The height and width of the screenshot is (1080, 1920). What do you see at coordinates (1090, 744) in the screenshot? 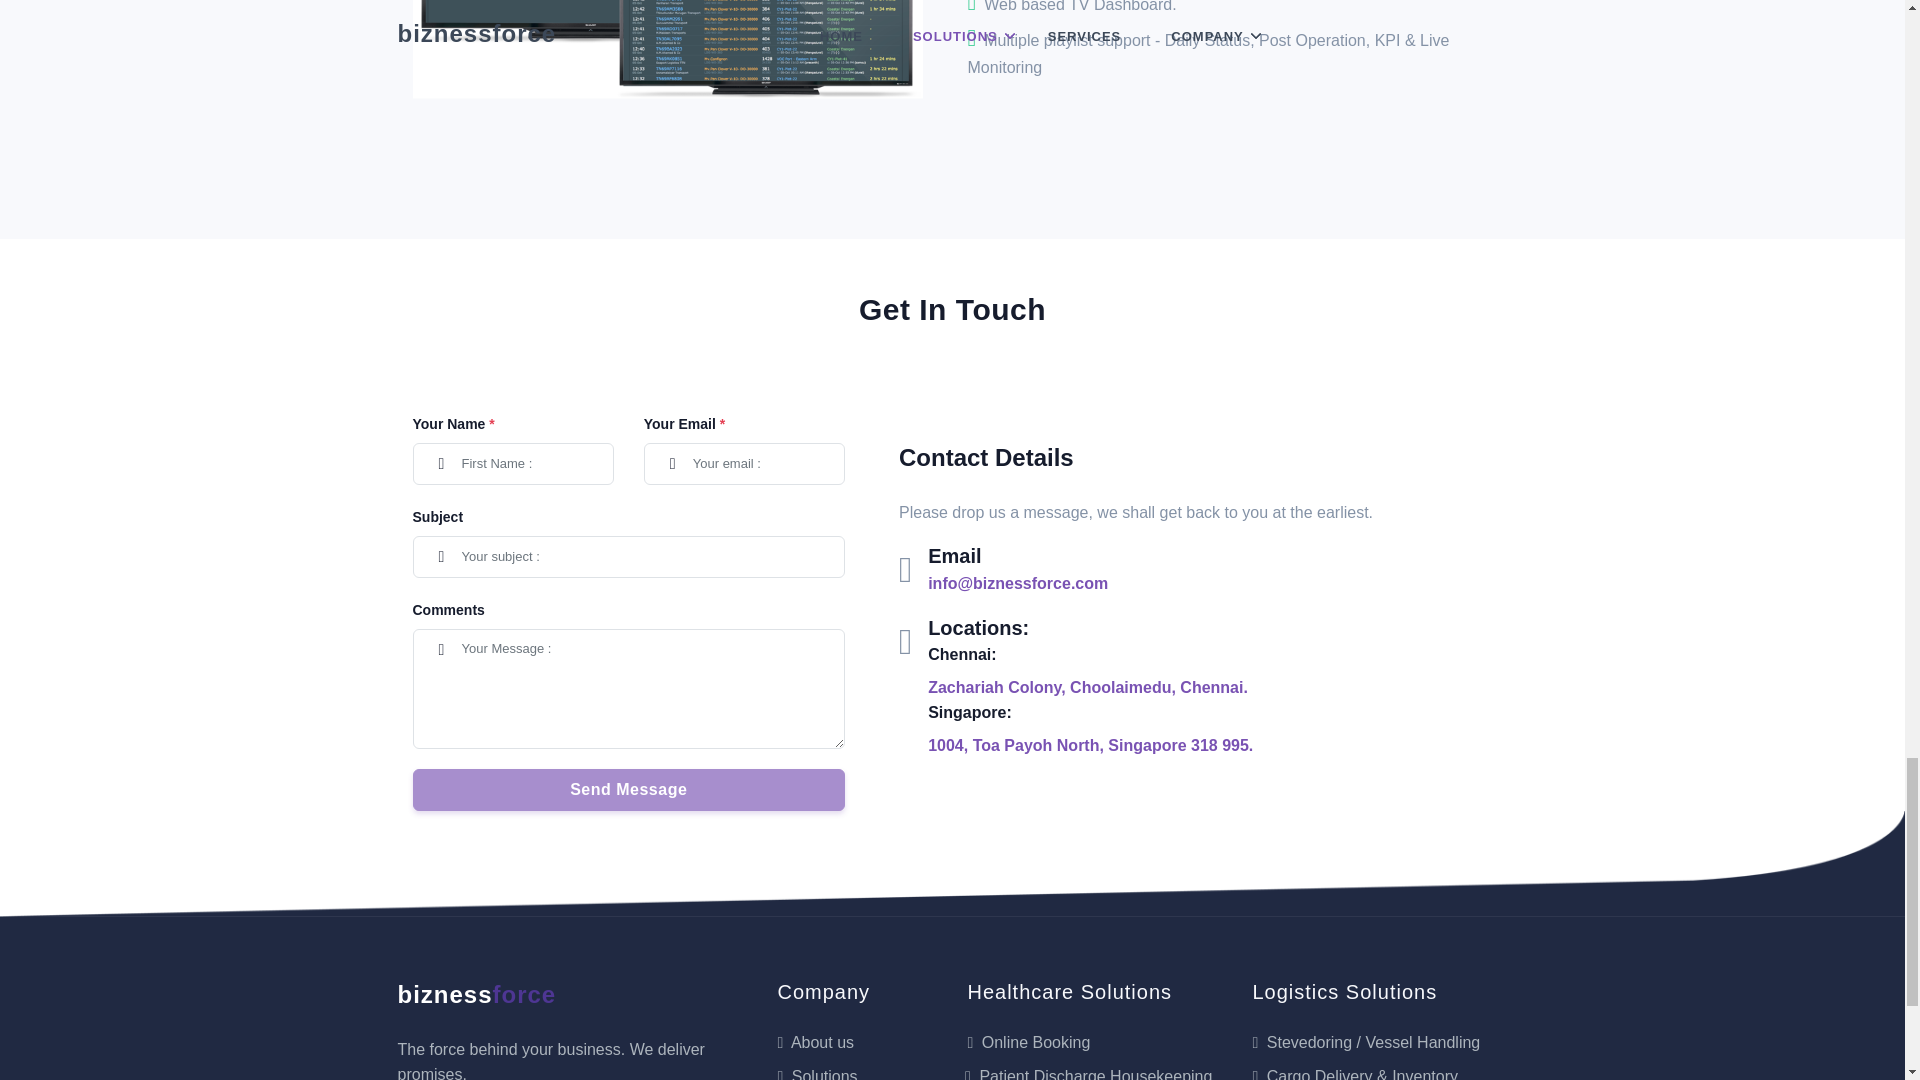
I see `1004, Toa Payoh North, Singapore 318 995.` at bounding box center [1090, 744].